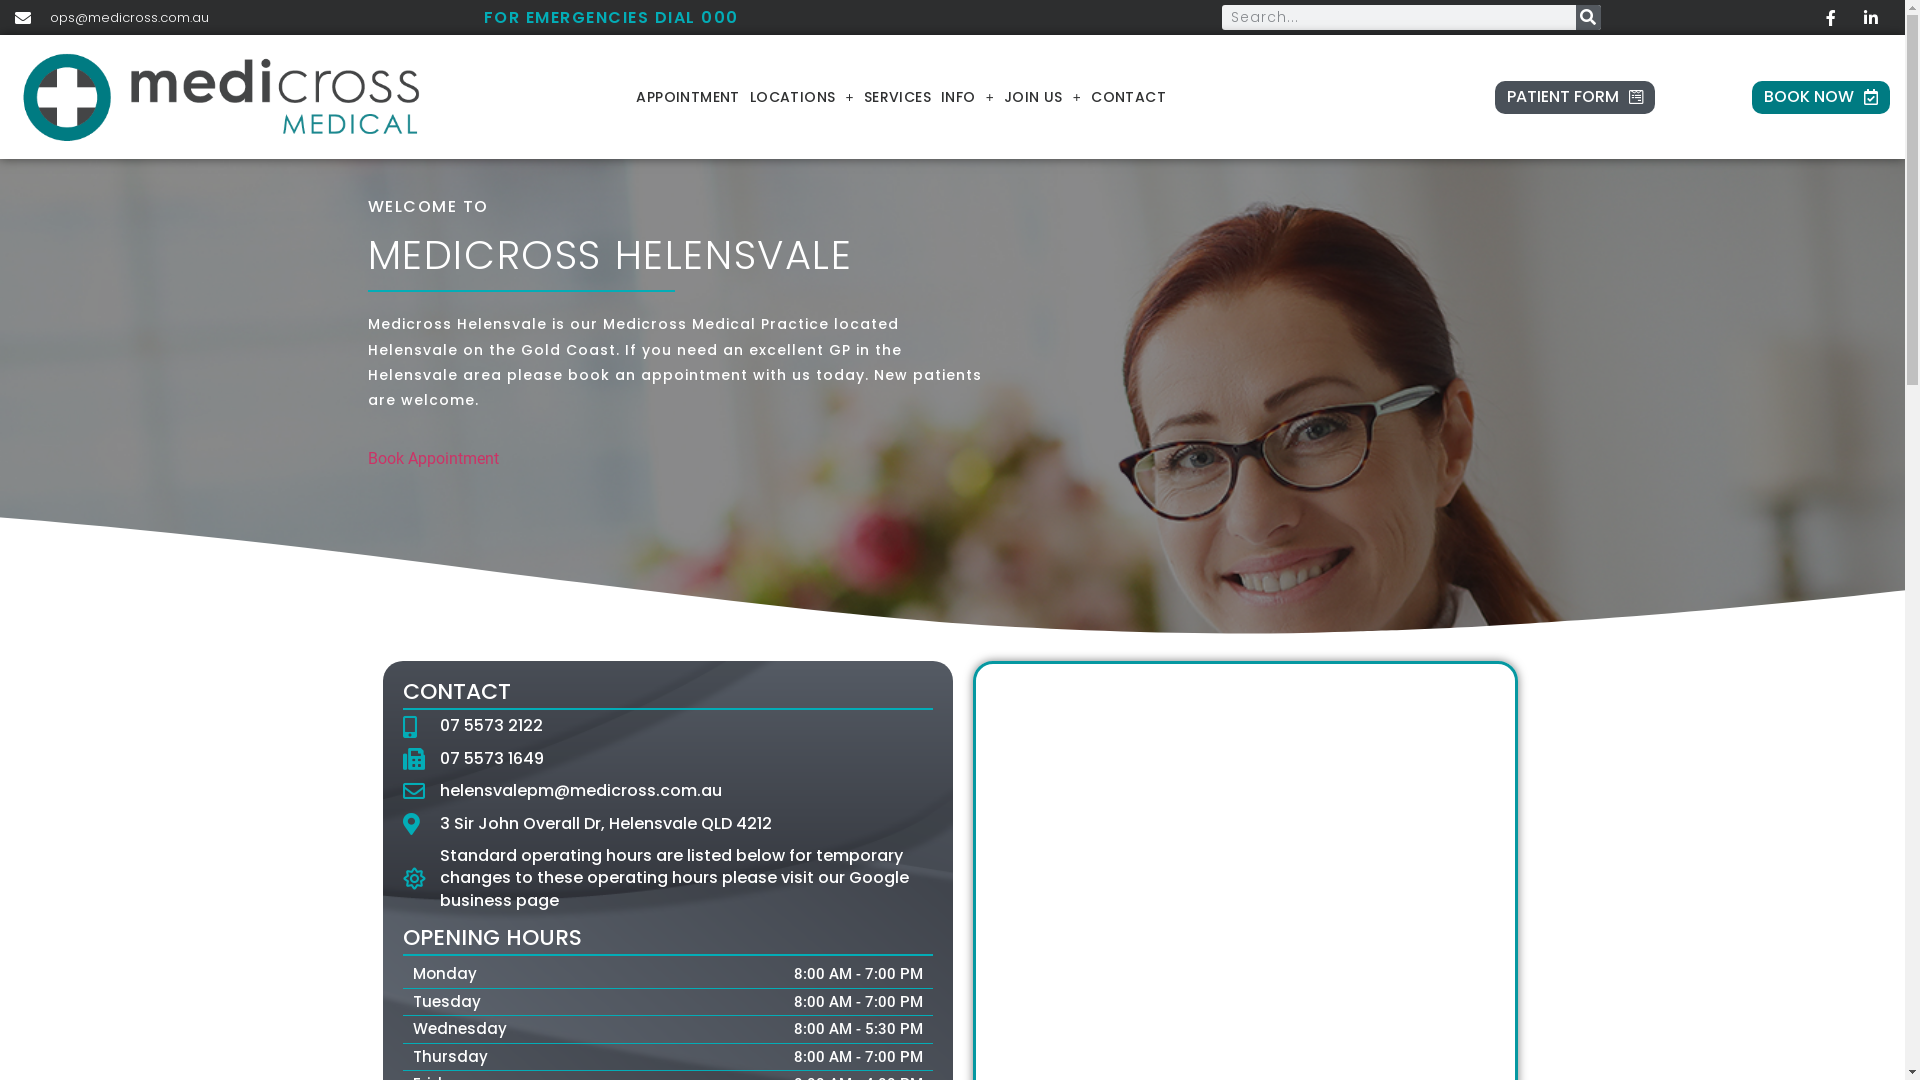 The width and height of the screenshot is (1920, 1080). Describe the element at coordinates (1821, 98) in the screenshot. I see `BOOK NOW` at that location.